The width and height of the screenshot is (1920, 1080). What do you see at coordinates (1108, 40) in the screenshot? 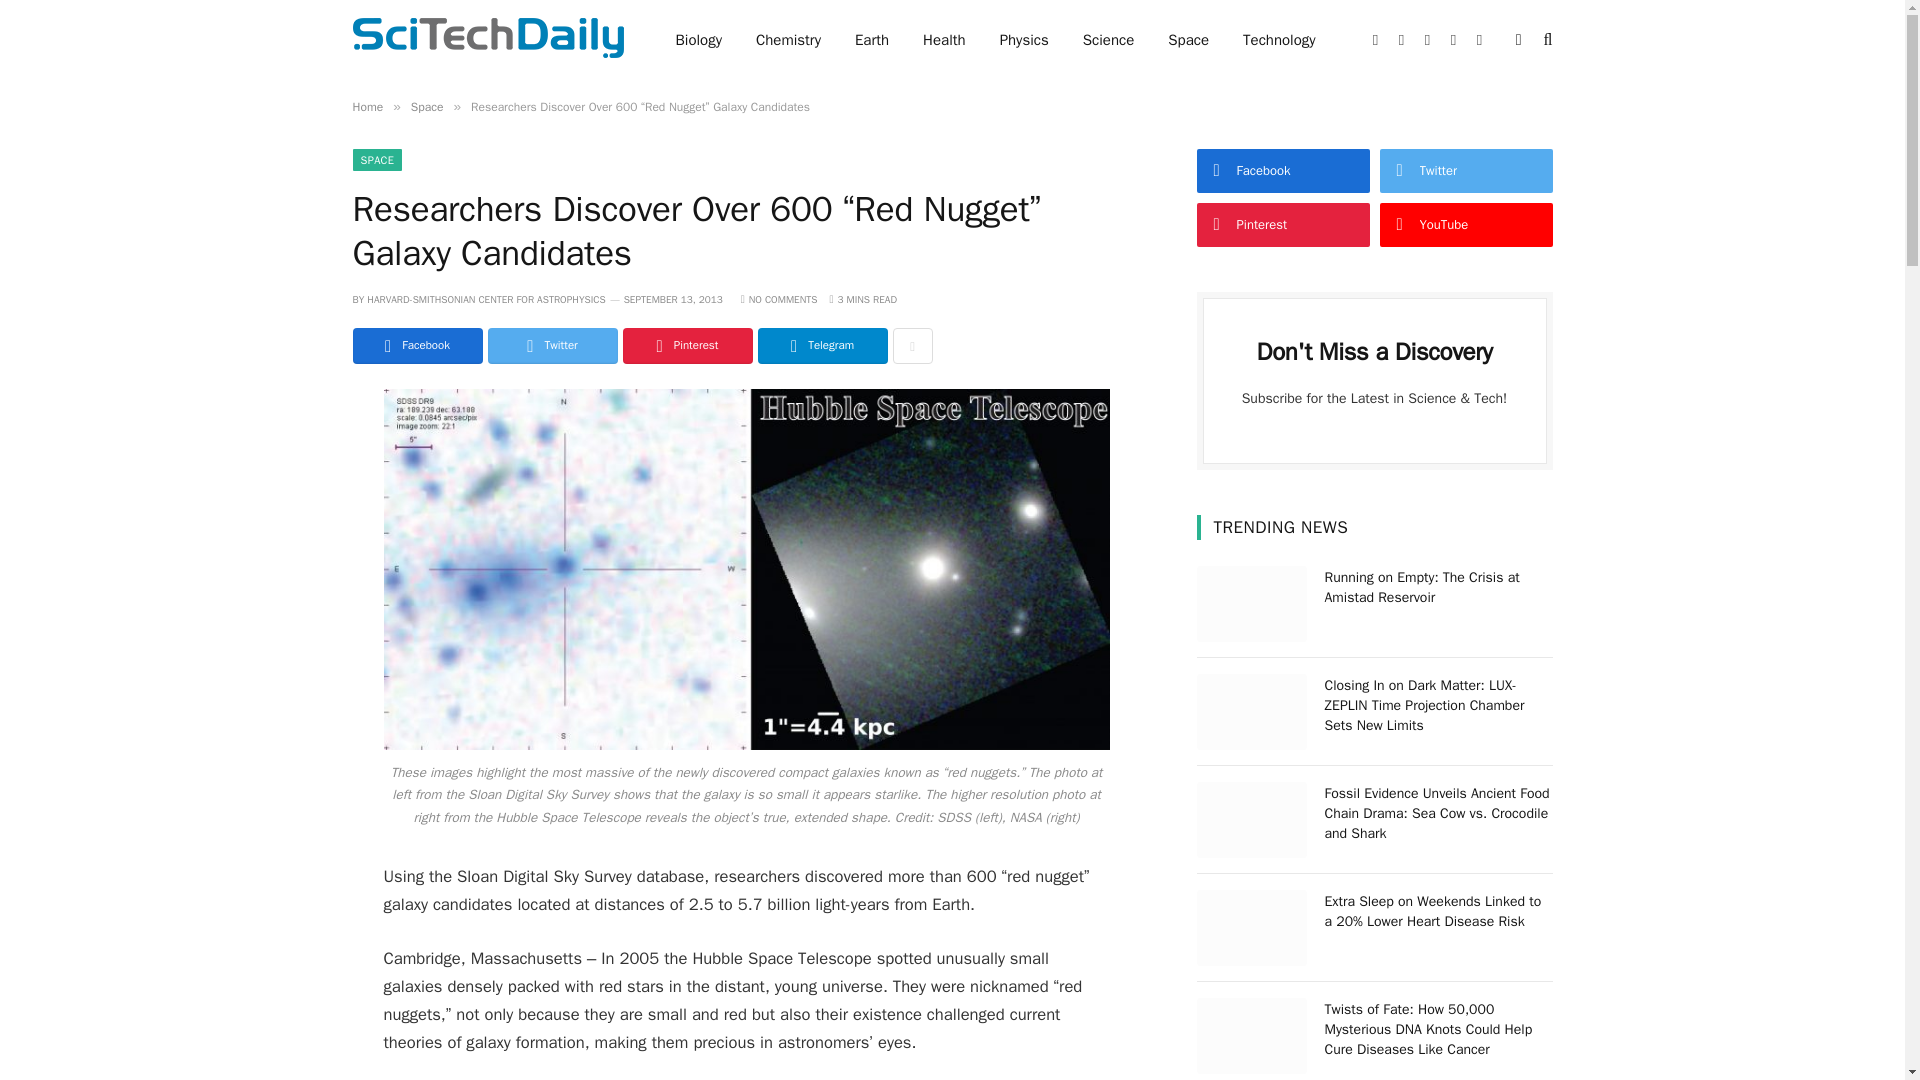
I see `Science` at bounding box center [1108, 40].